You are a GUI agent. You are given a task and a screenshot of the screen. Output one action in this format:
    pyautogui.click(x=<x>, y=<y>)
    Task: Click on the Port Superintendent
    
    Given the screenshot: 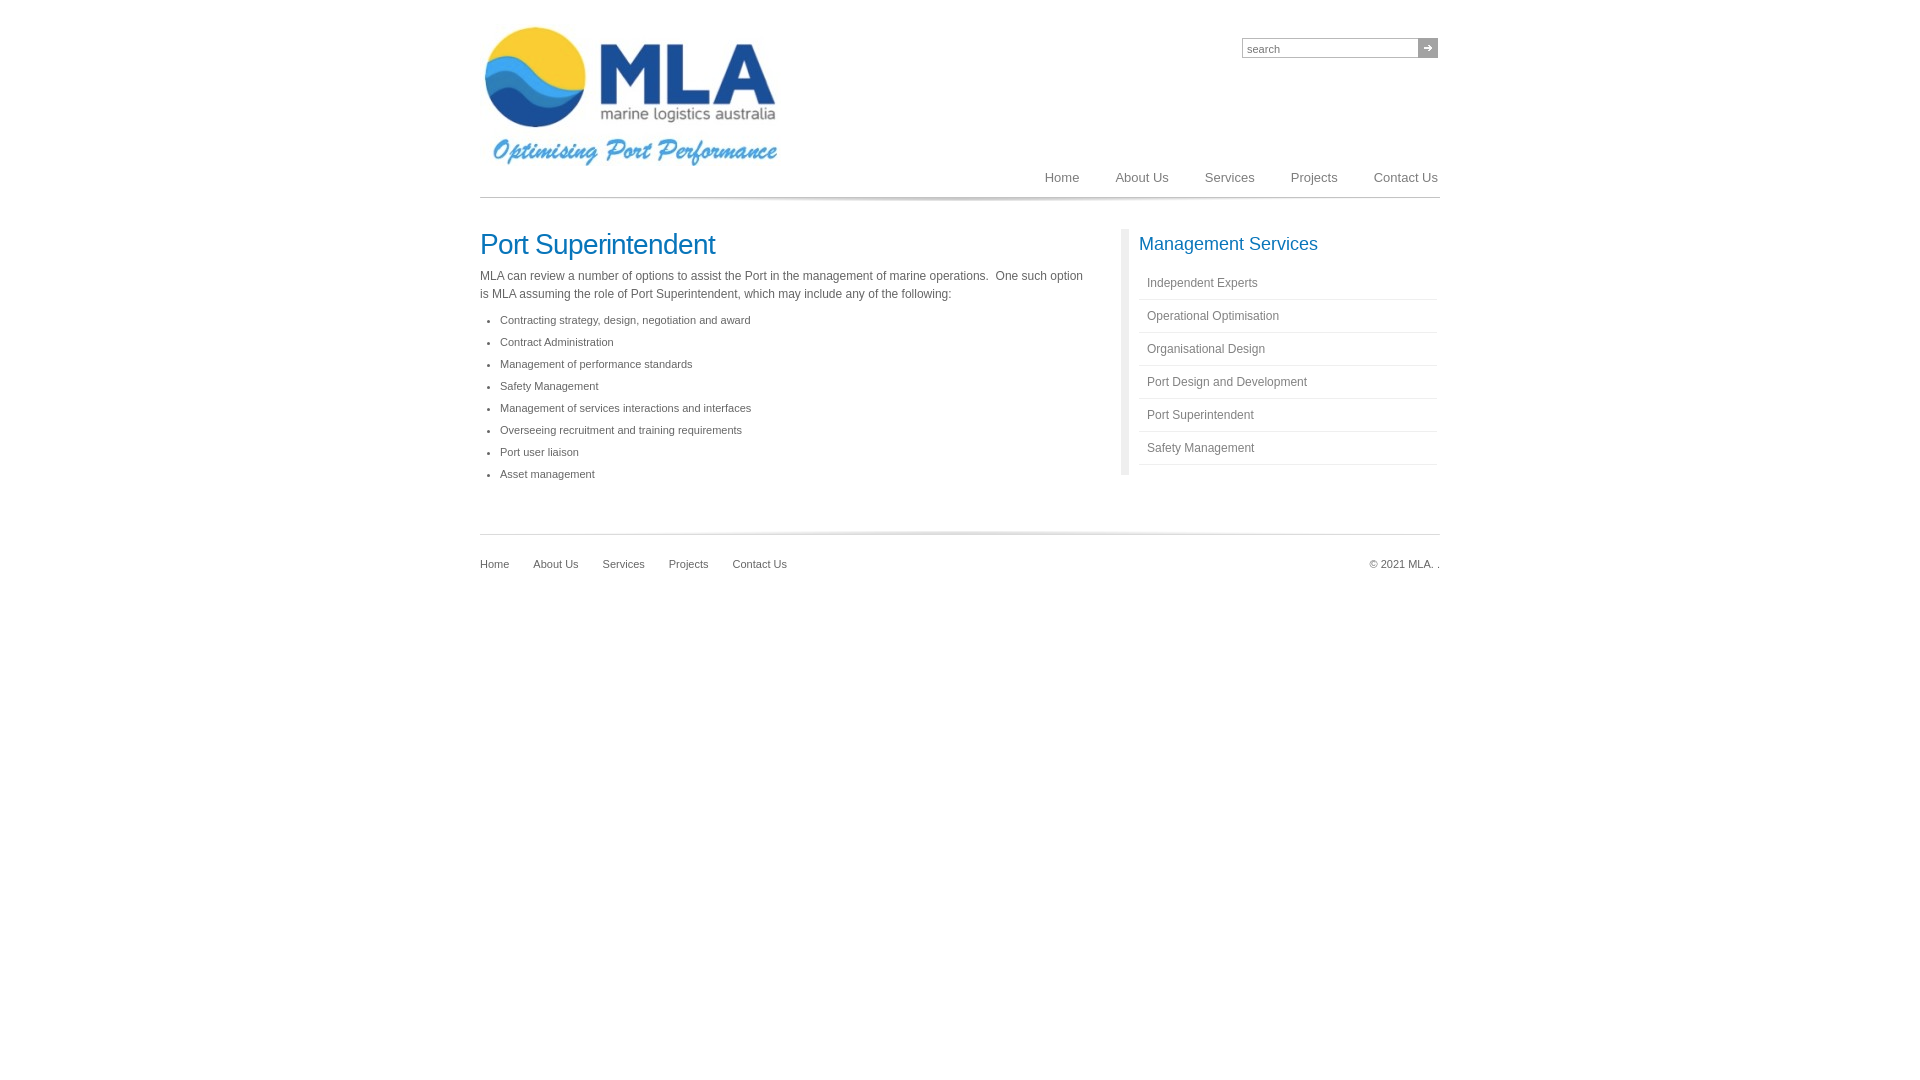 What is the action you would take?
    pyautogui.click(x=1288, y=416)
    